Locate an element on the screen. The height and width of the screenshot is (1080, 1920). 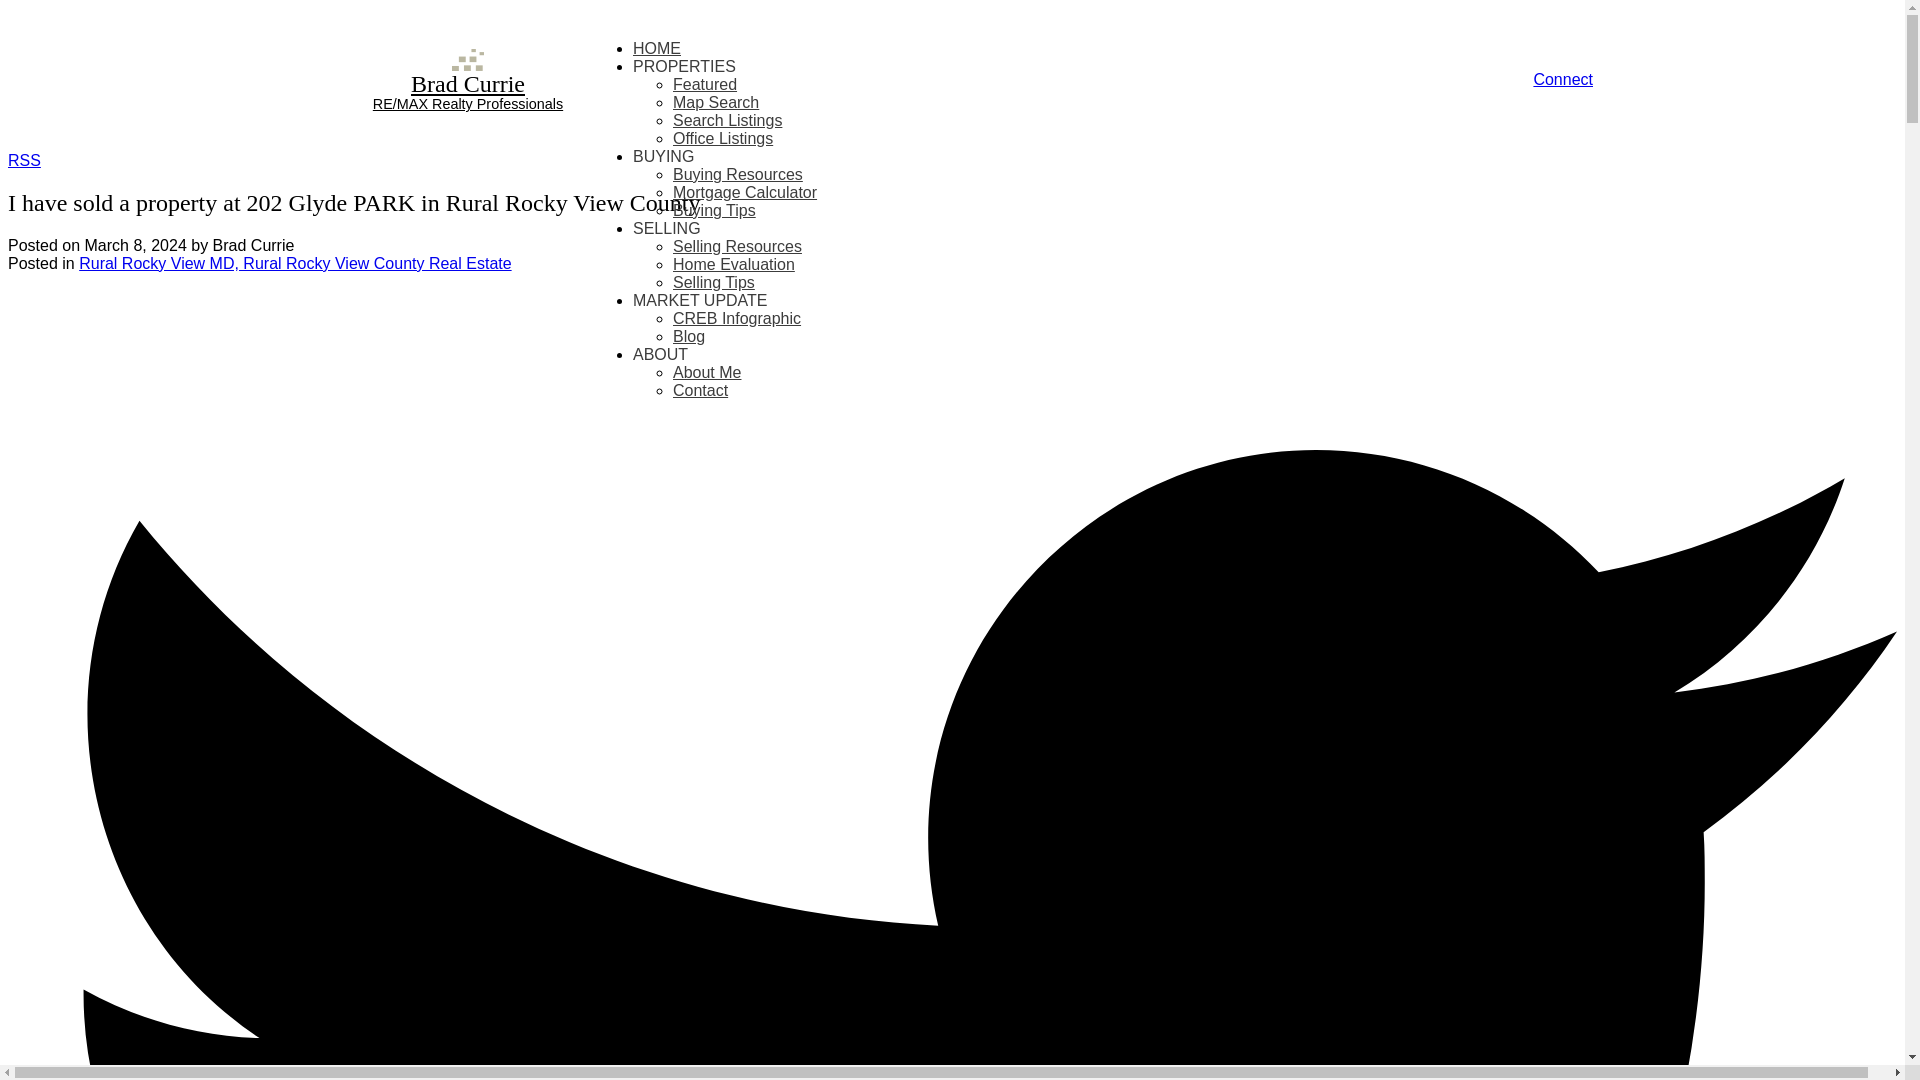
Featured is located at coordinates (705, 84).